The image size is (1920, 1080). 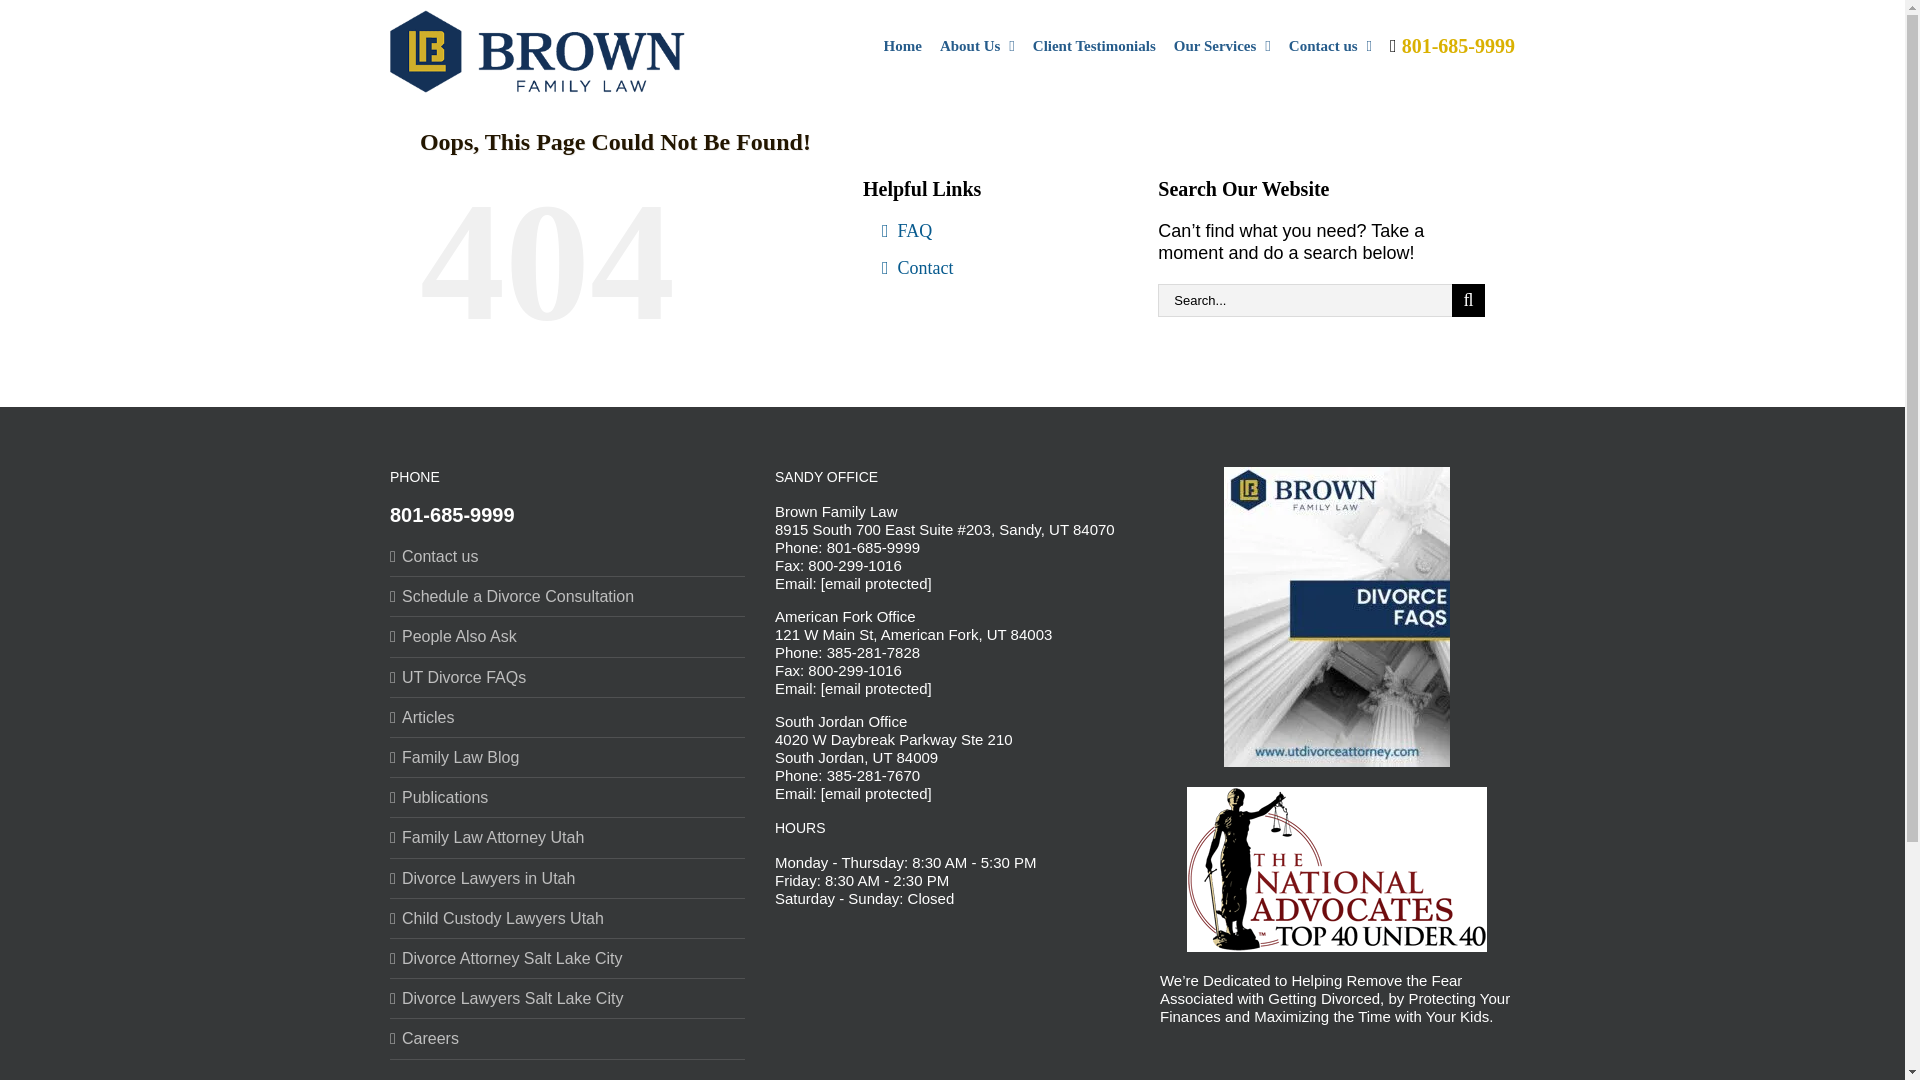 What do you see at coordinates (452, 514) in the screenshot?
I see `801-685-9999` at bounding box center [452, 514].